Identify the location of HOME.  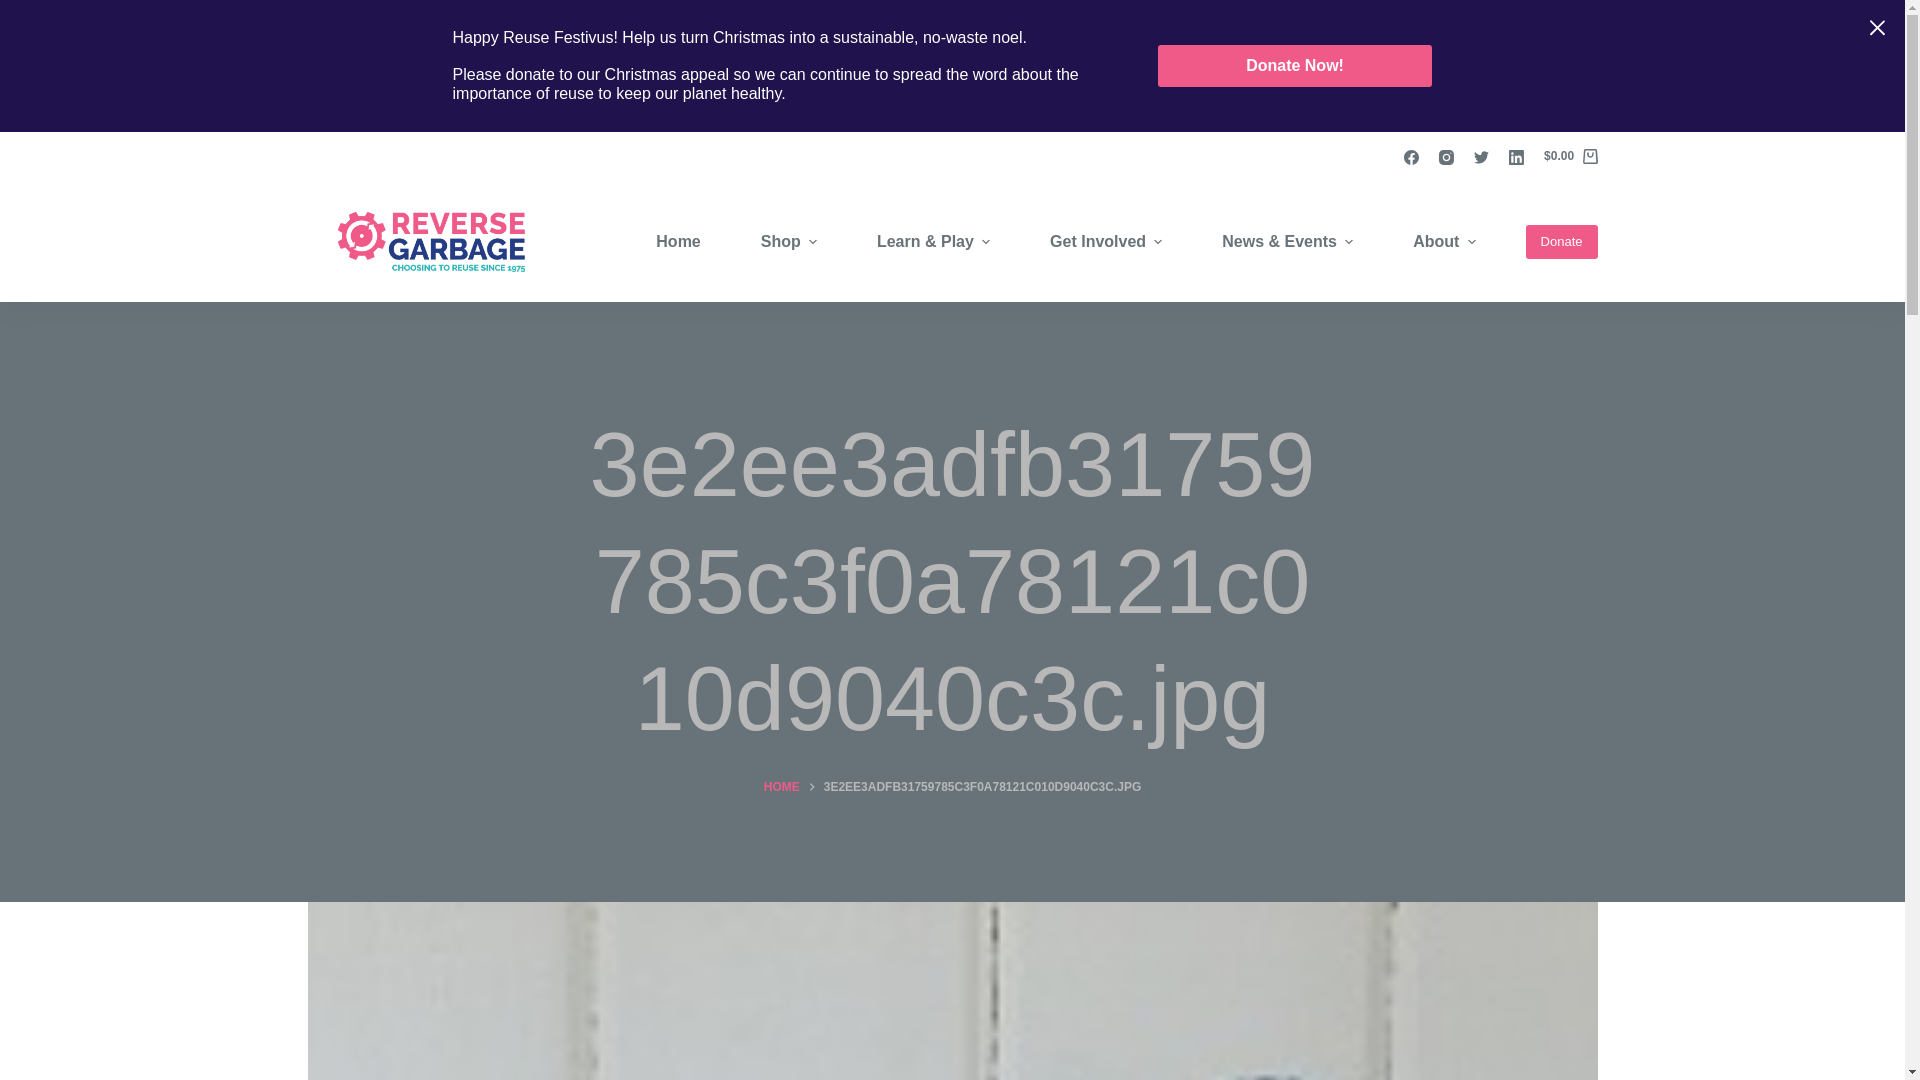
(782, 788).